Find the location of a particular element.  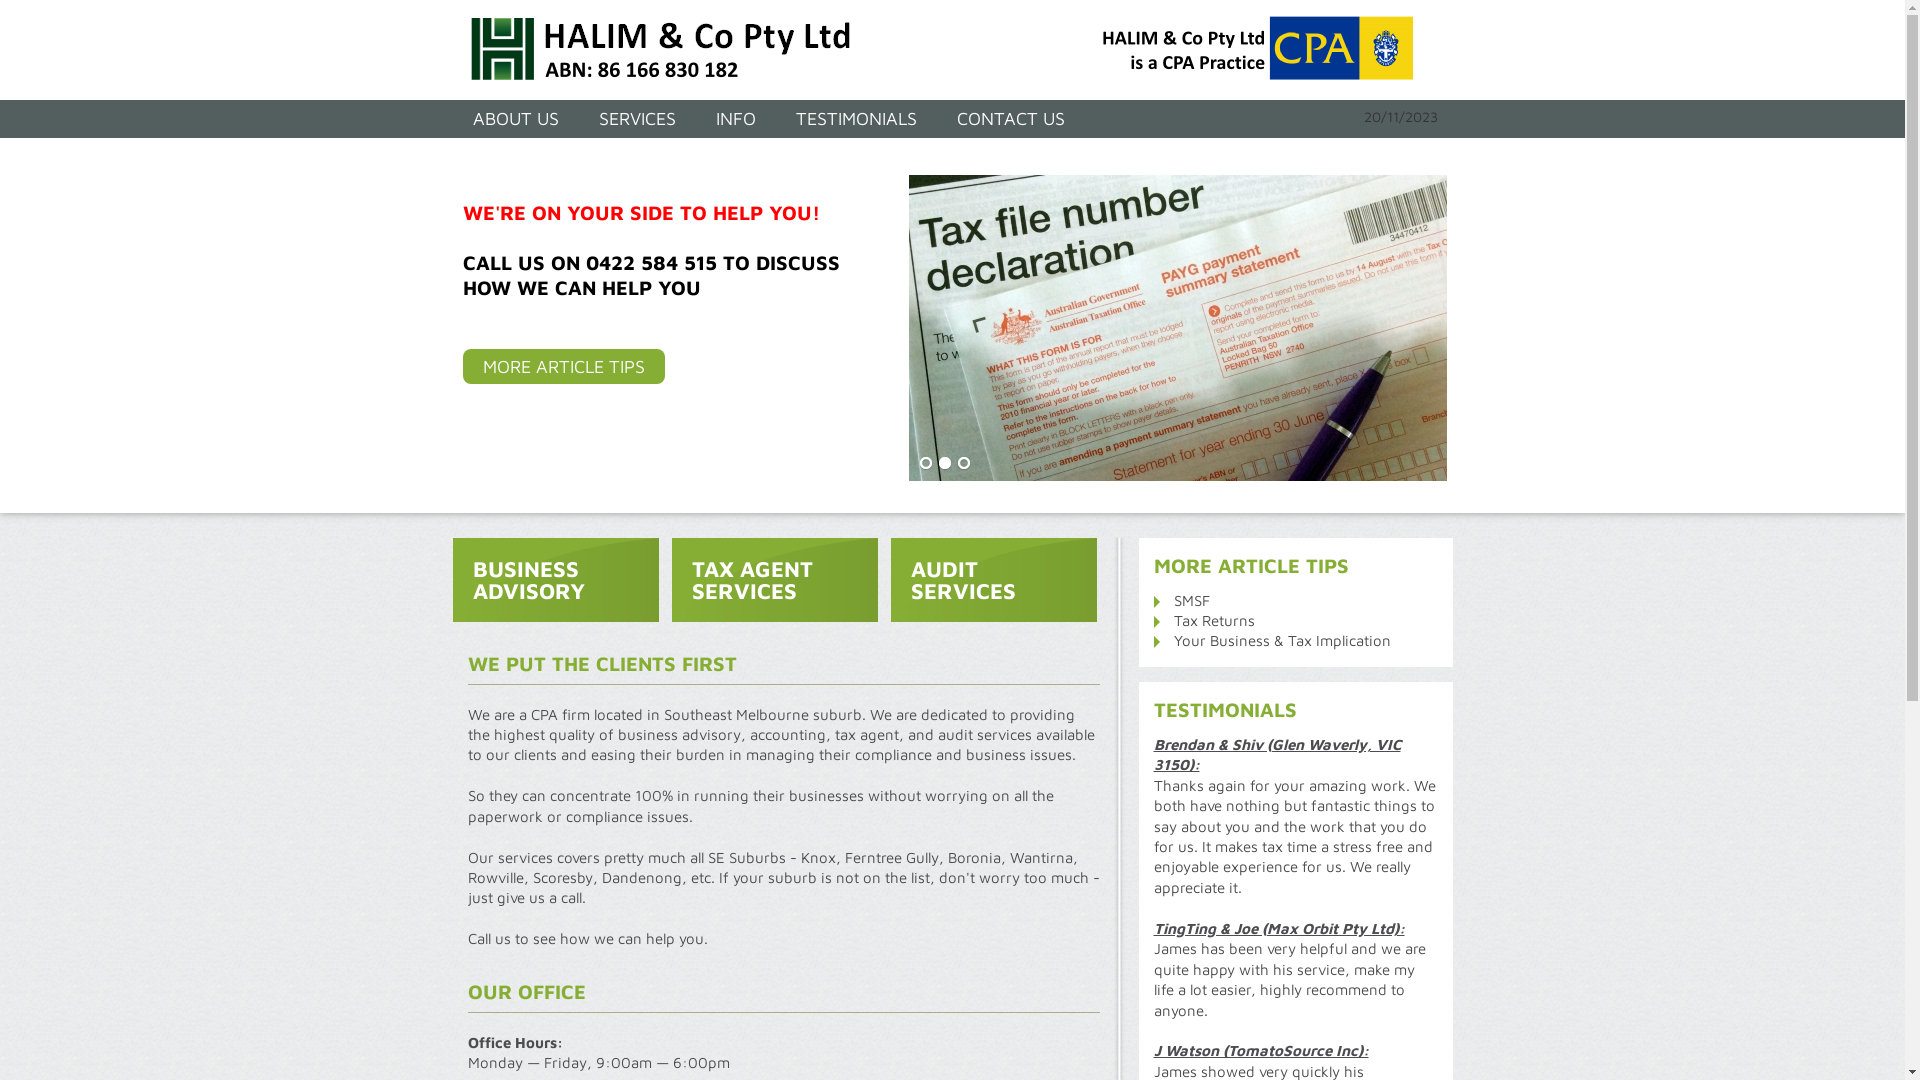

Tax Returns is located at coordinates (1214, 620).